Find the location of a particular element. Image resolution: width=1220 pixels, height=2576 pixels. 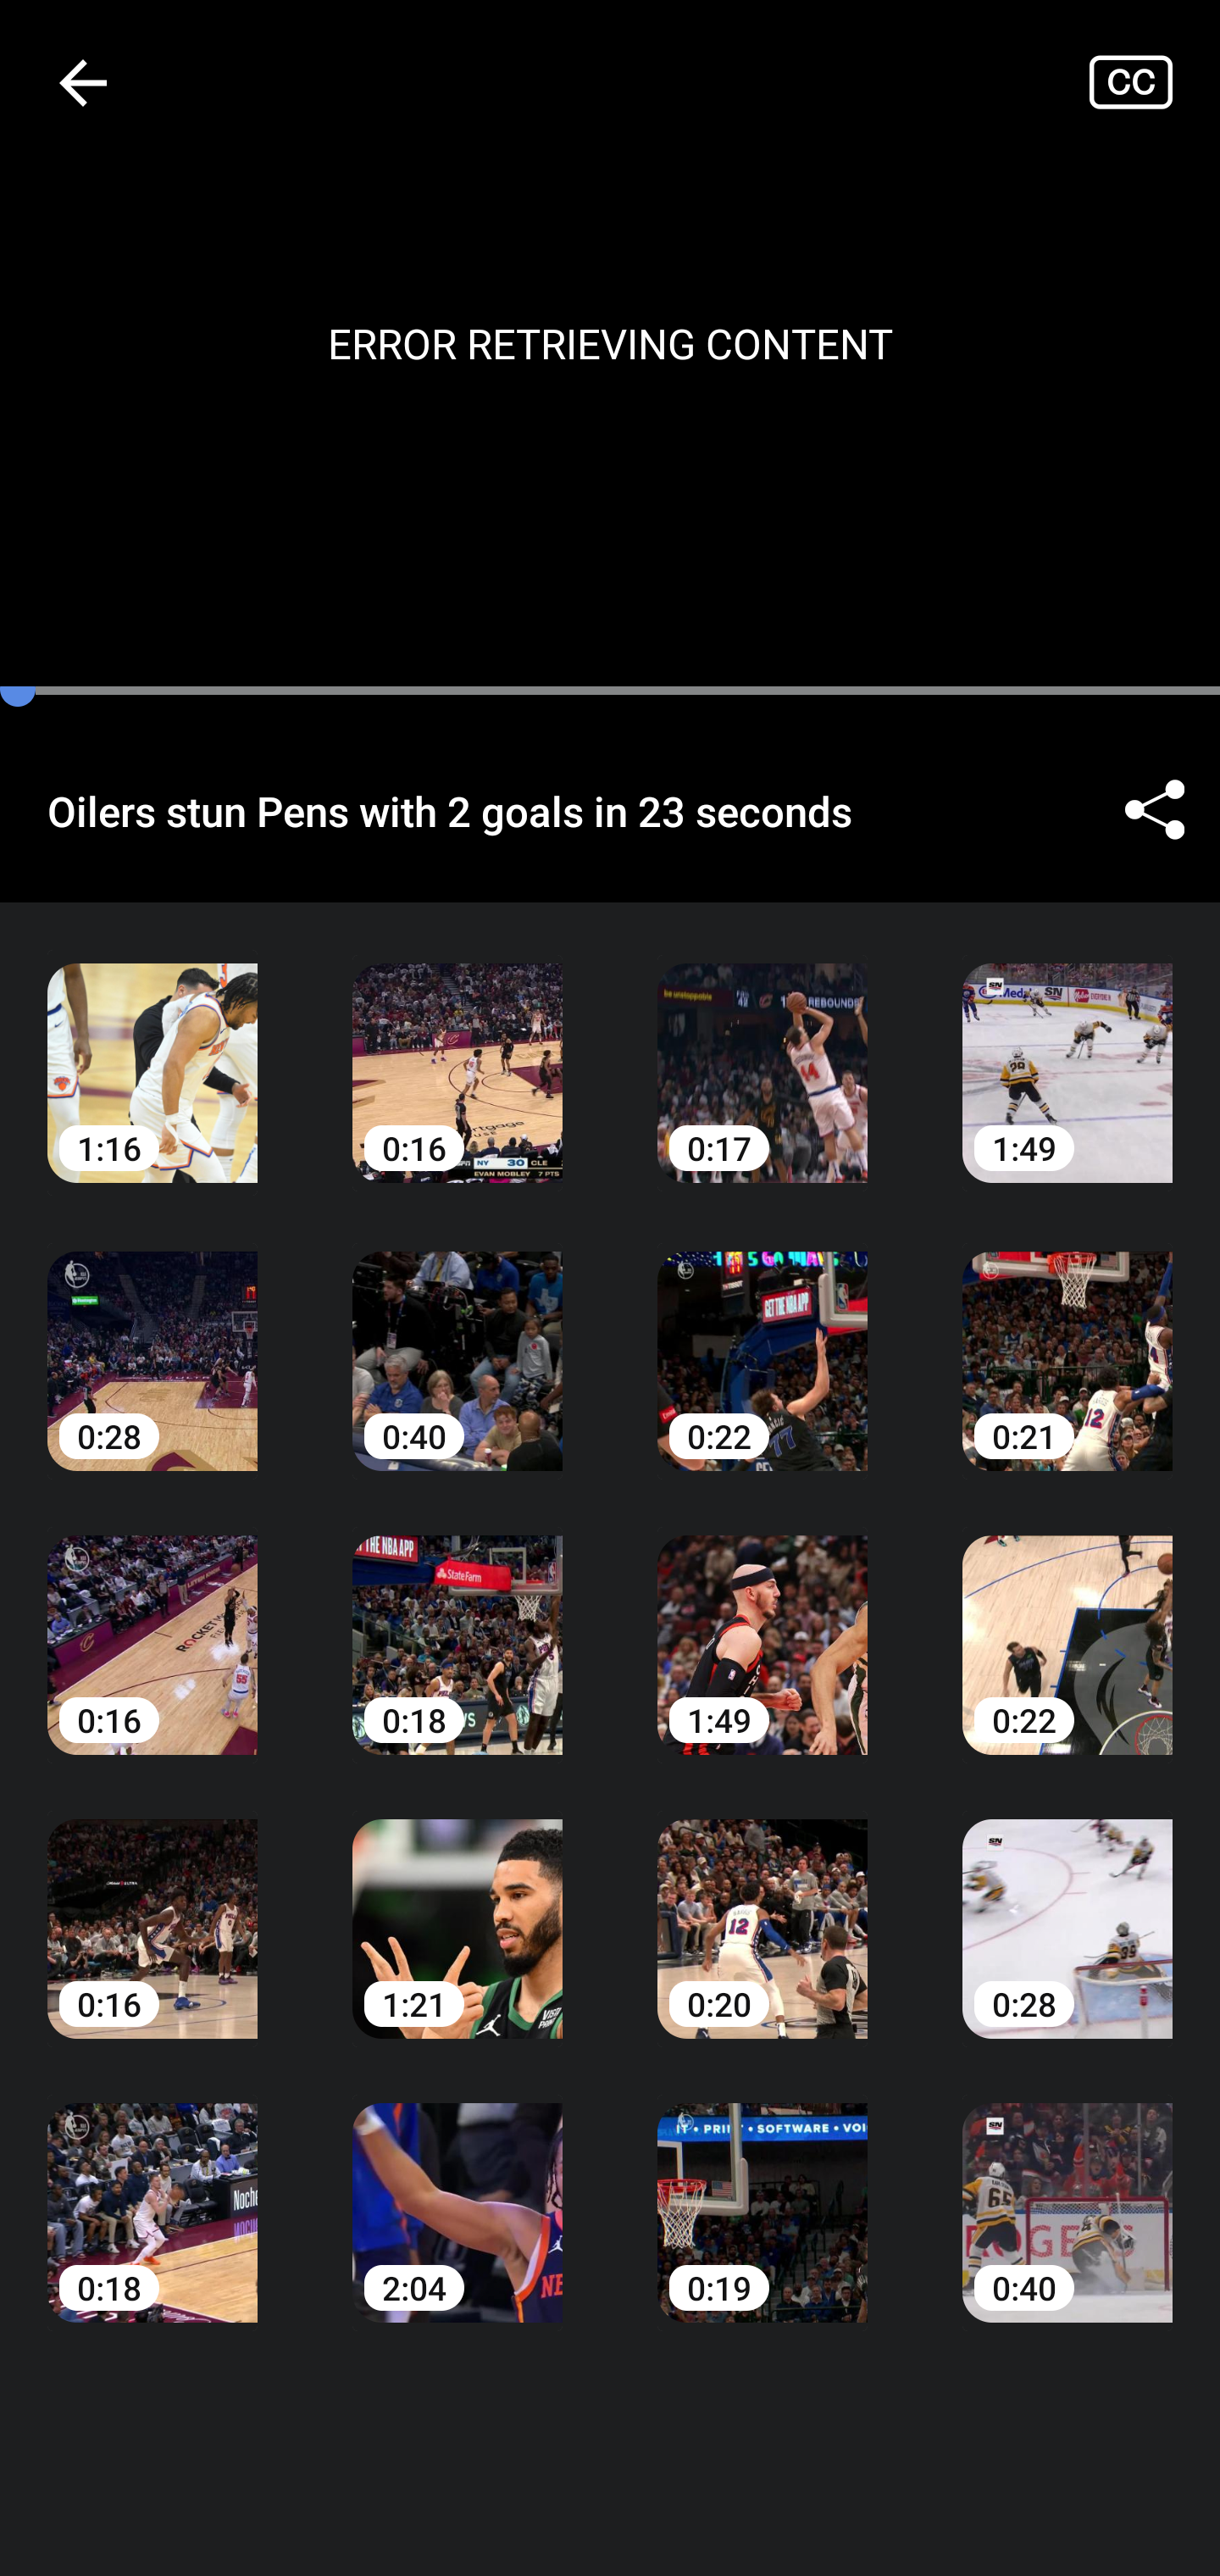

0:20 is located at coordinates (762, 1906).